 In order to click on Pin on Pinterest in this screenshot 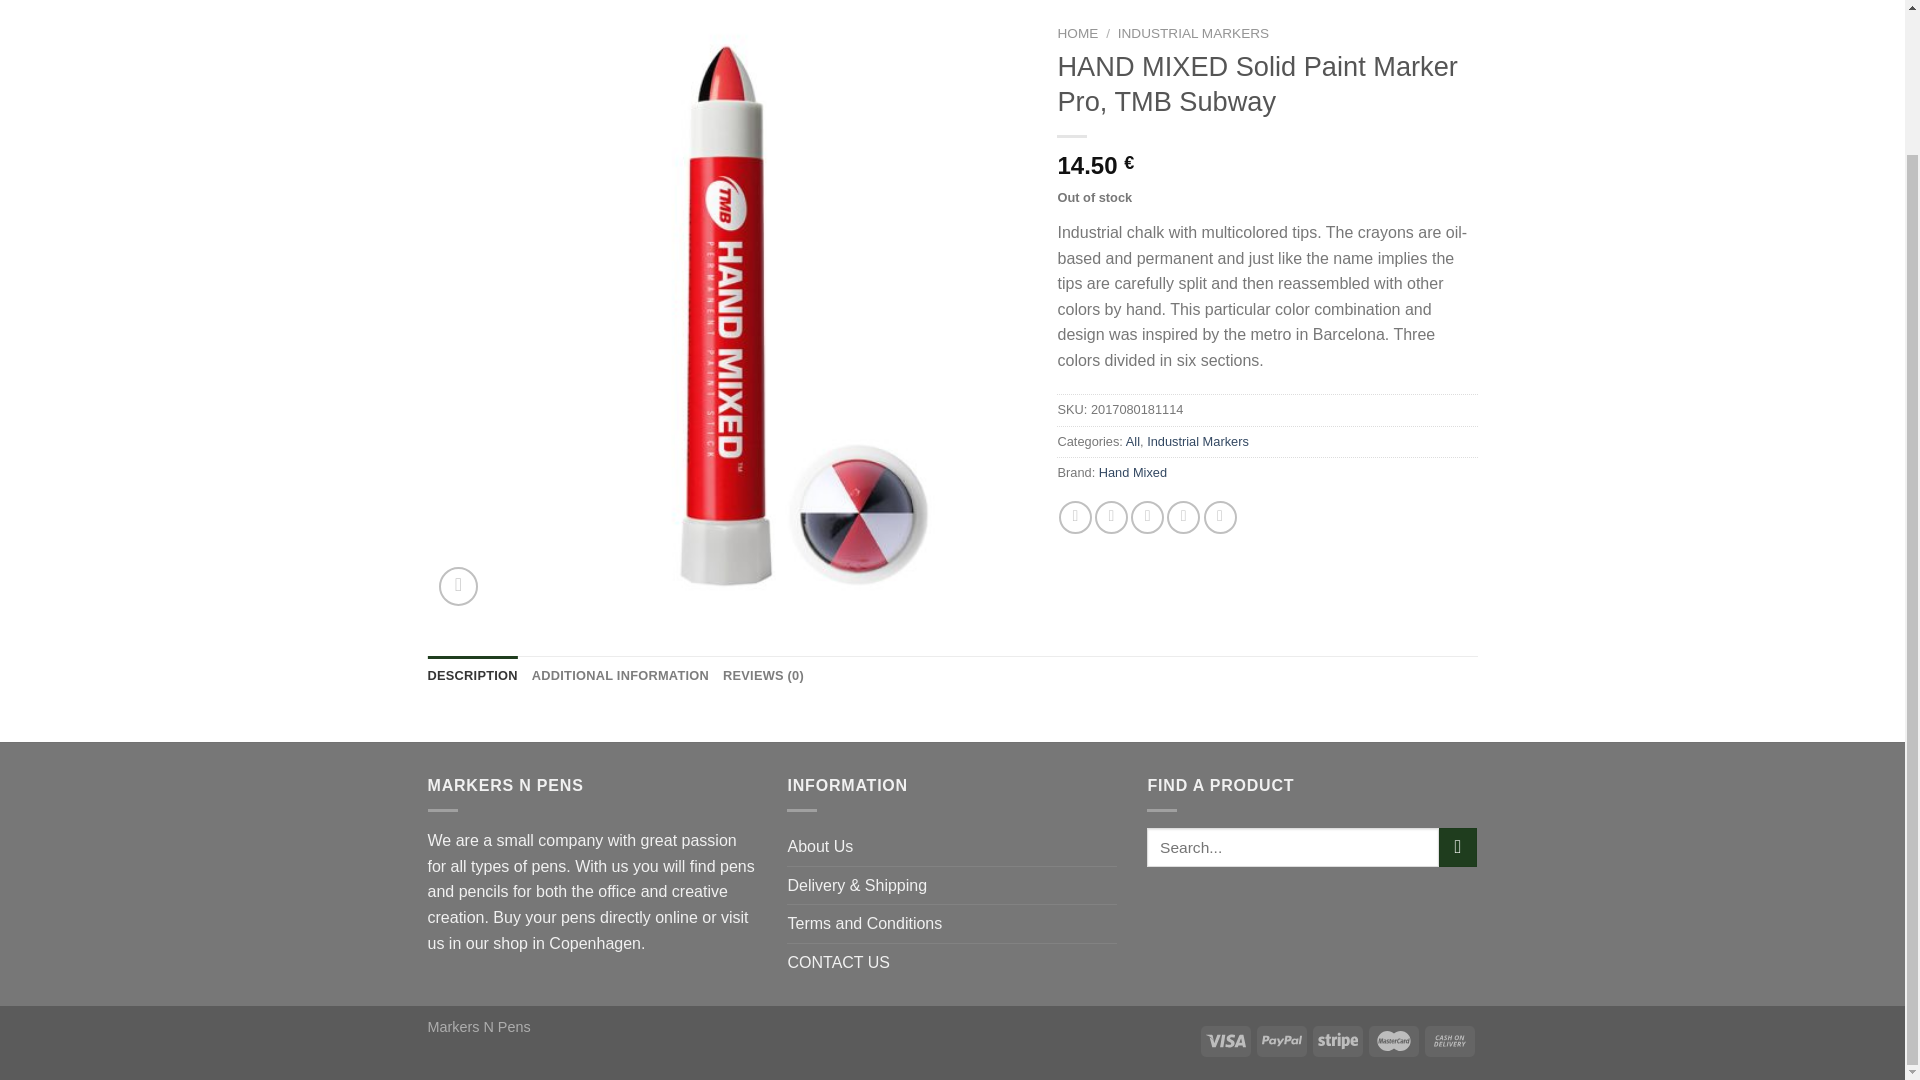, I will do `click(1184, 517)`.